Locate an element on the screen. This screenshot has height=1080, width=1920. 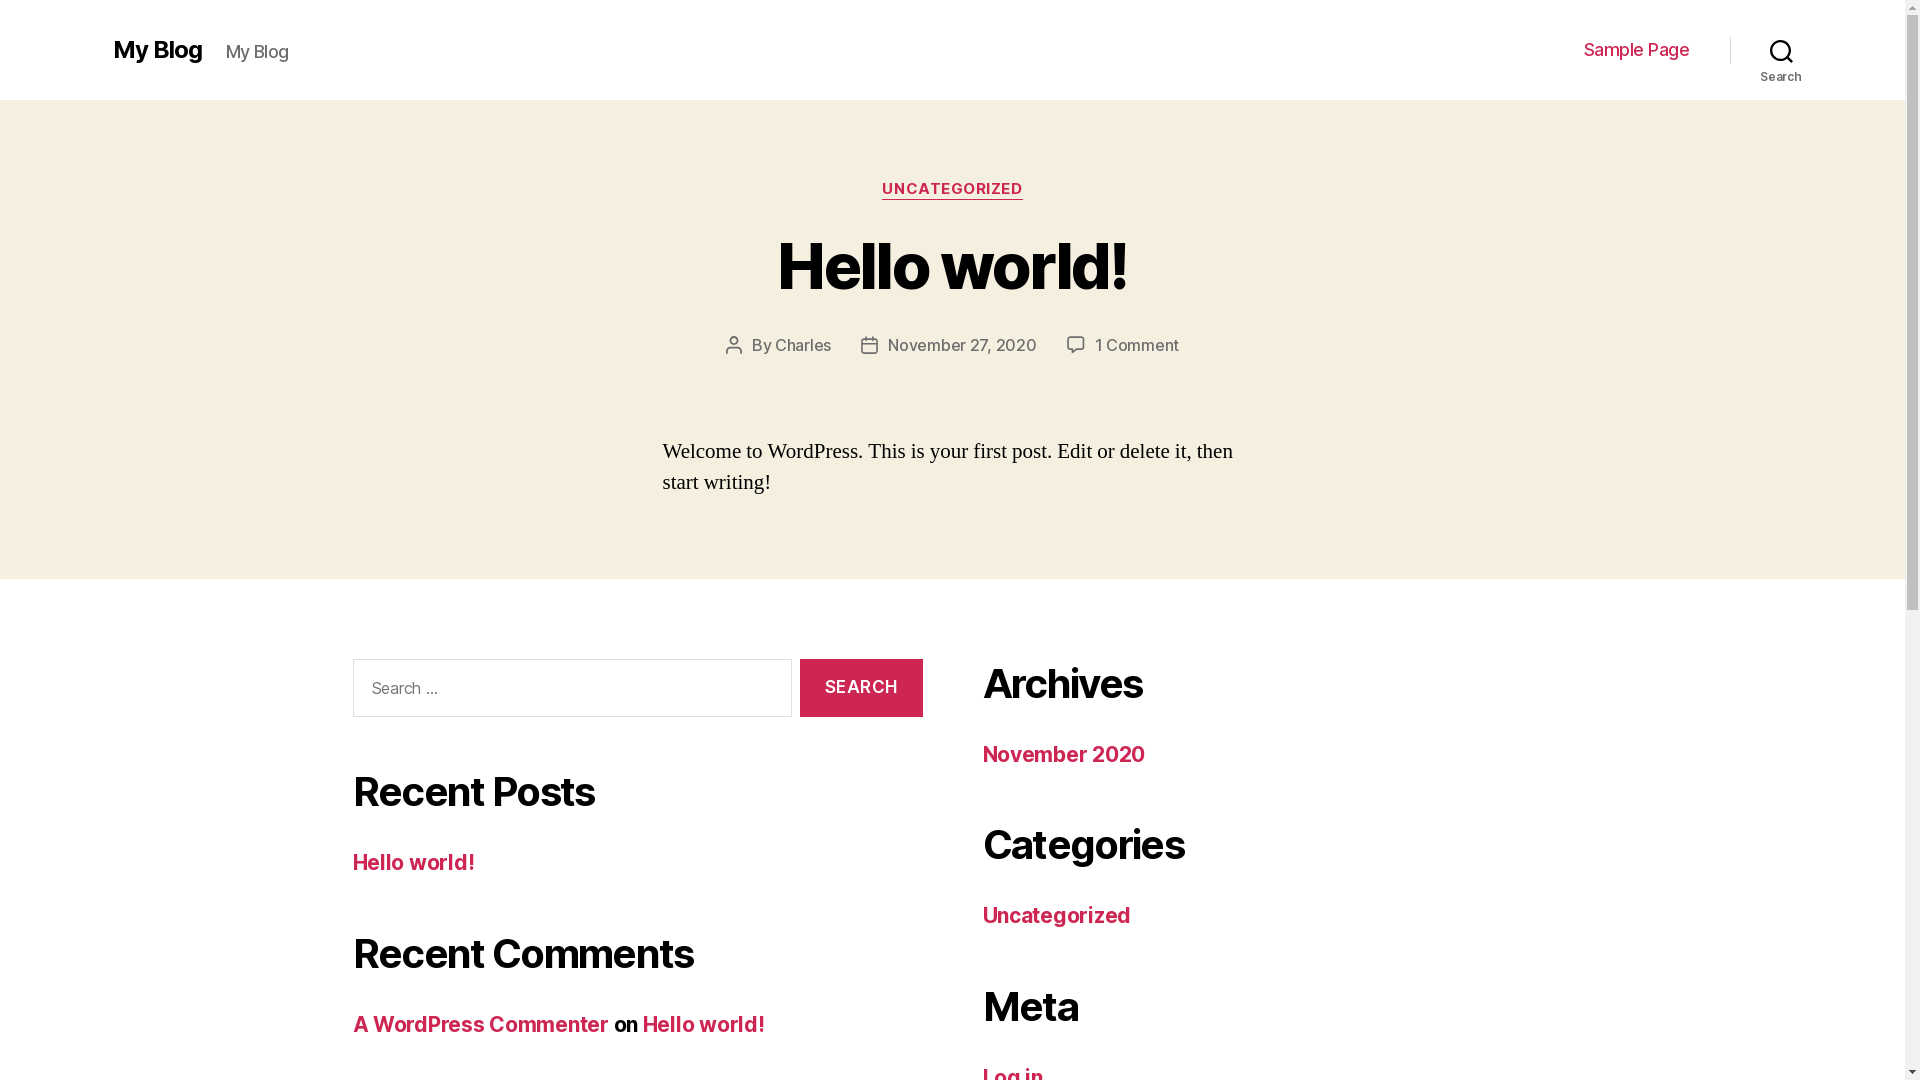
November 2020 is located at coordinates (1064, 754).